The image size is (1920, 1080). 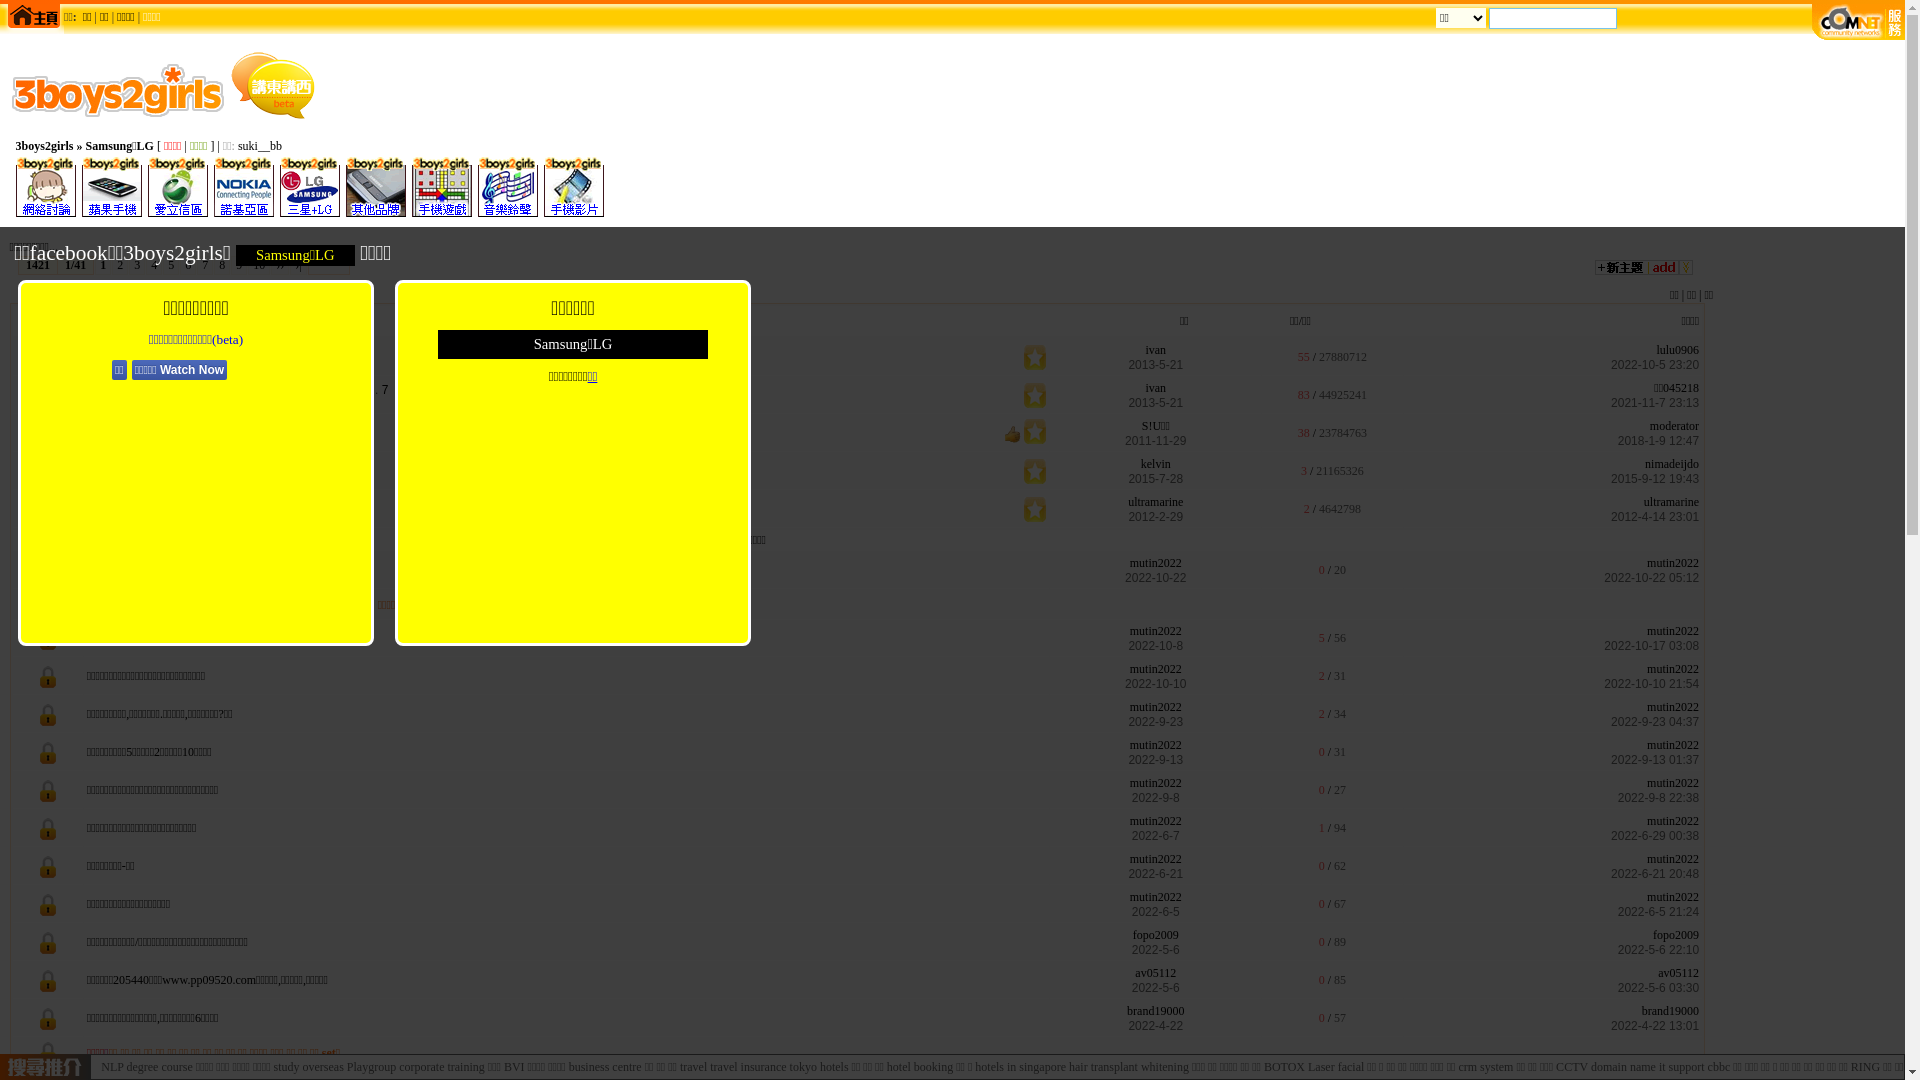 What do you see at coordinates (1658, 988) in the screenshot?
I see `2022-5-6 03:30` at bounding box center [1658, 988].